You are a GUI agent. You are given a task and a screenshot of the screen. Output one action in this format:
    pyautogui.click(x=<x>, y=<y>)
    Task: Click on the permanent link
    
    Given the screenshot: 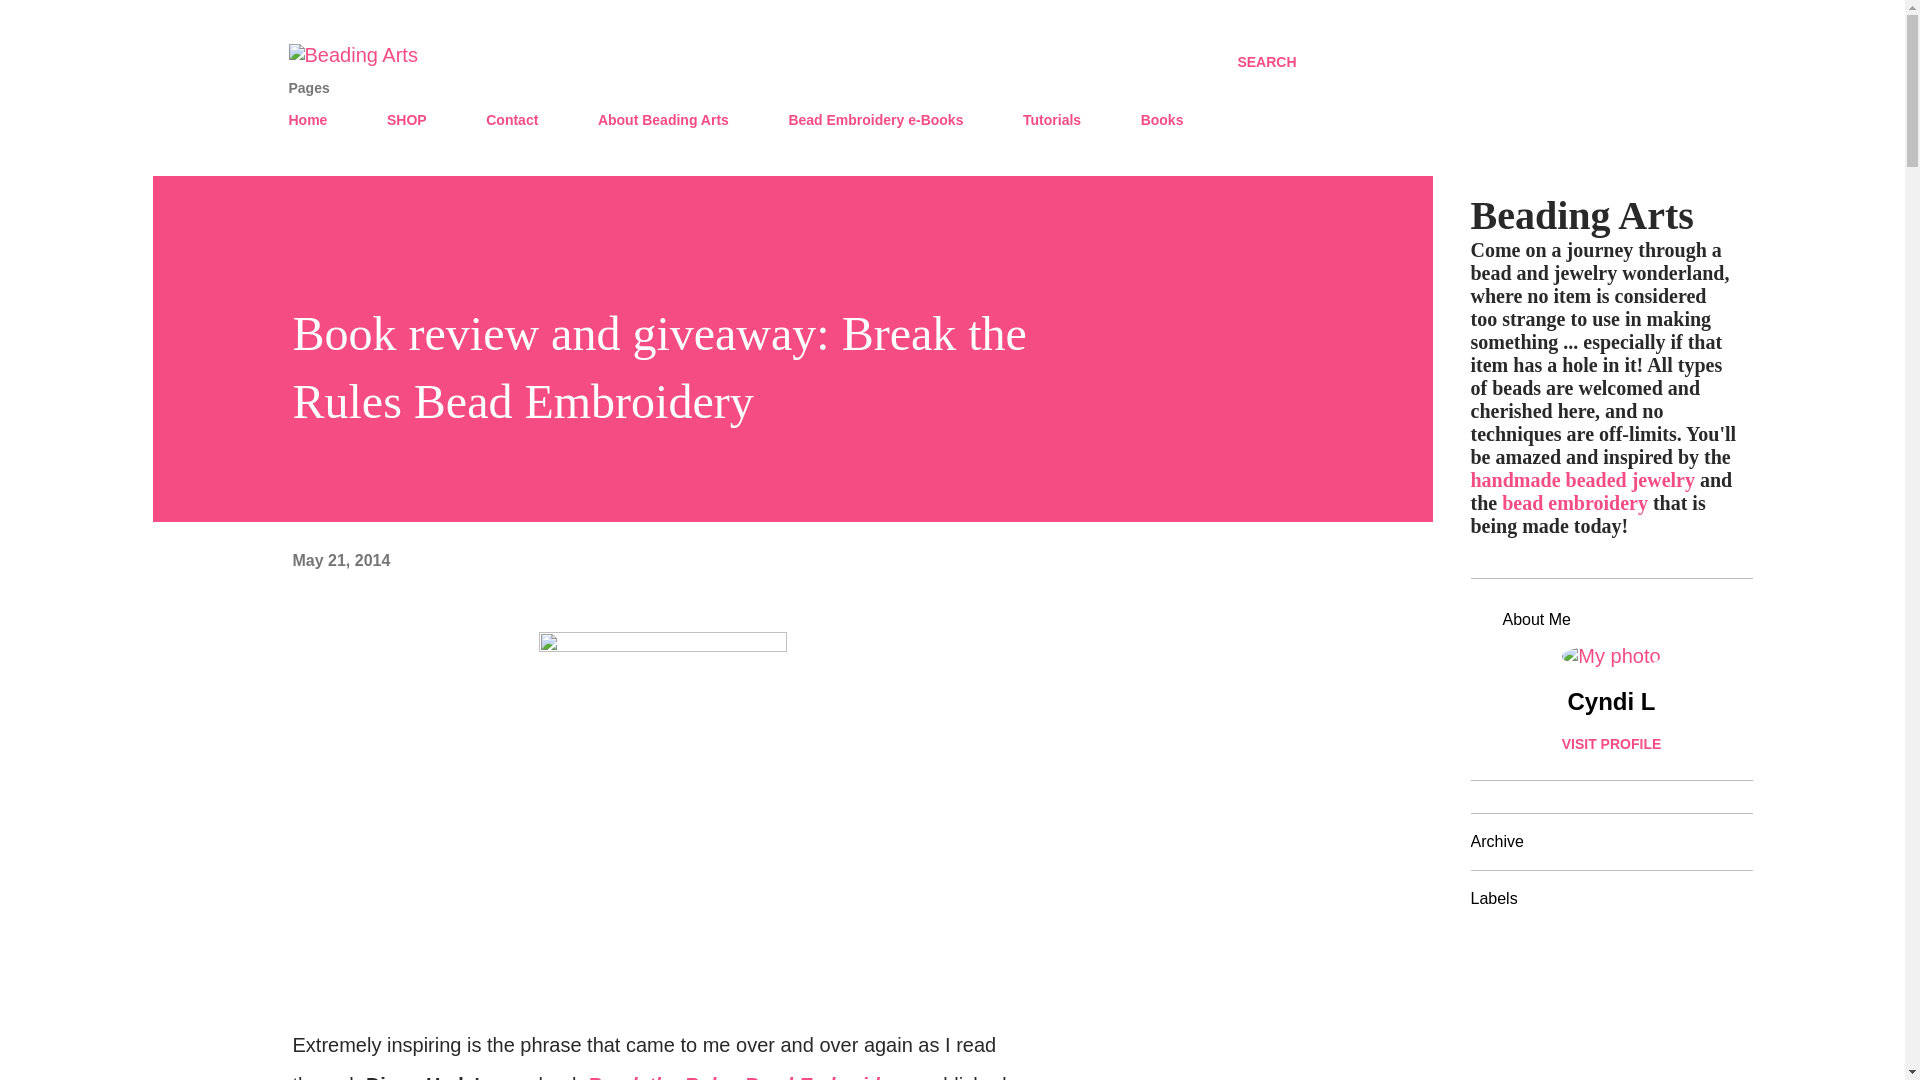 What is the action you would take?
    pyautogui.click(x=340, y=560)
    